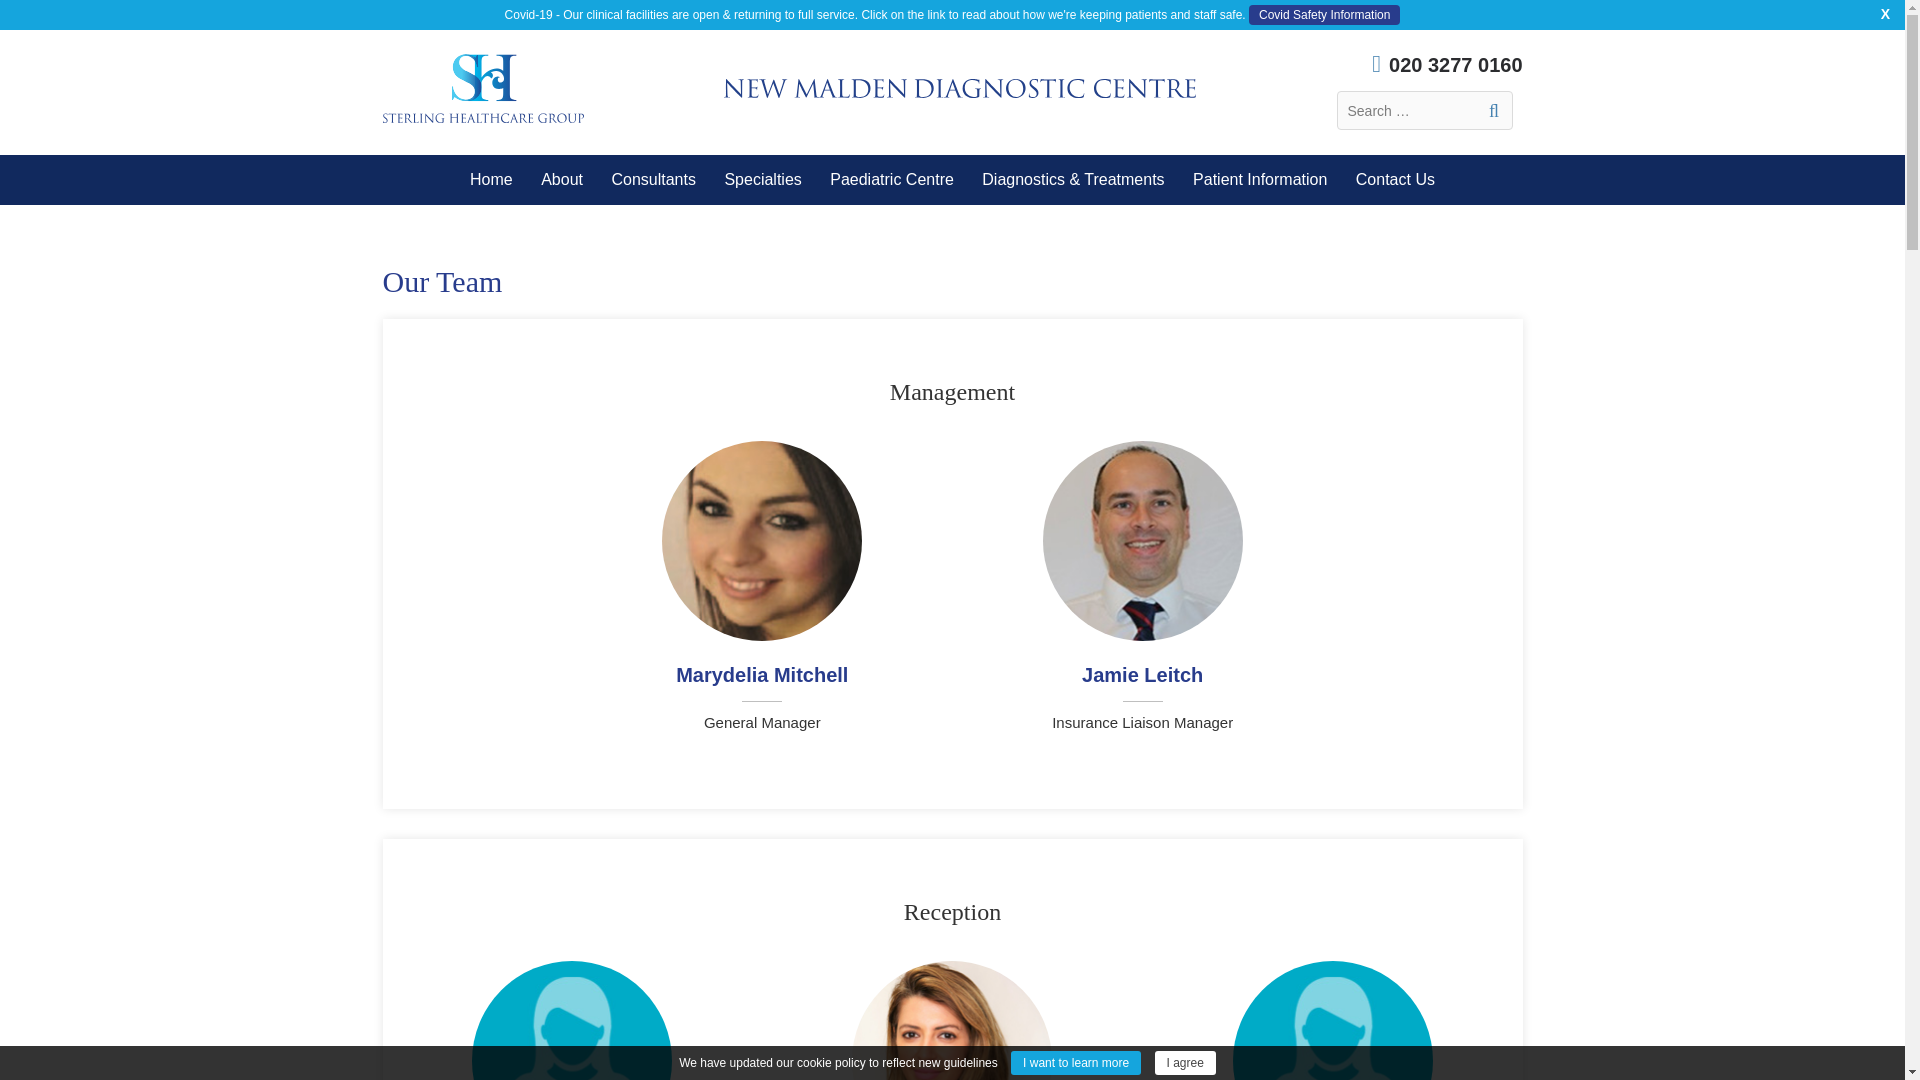  Describe the element at coordinates (482, 88) in the screenshot. I see `Sterling Healthcare Group` at that location.